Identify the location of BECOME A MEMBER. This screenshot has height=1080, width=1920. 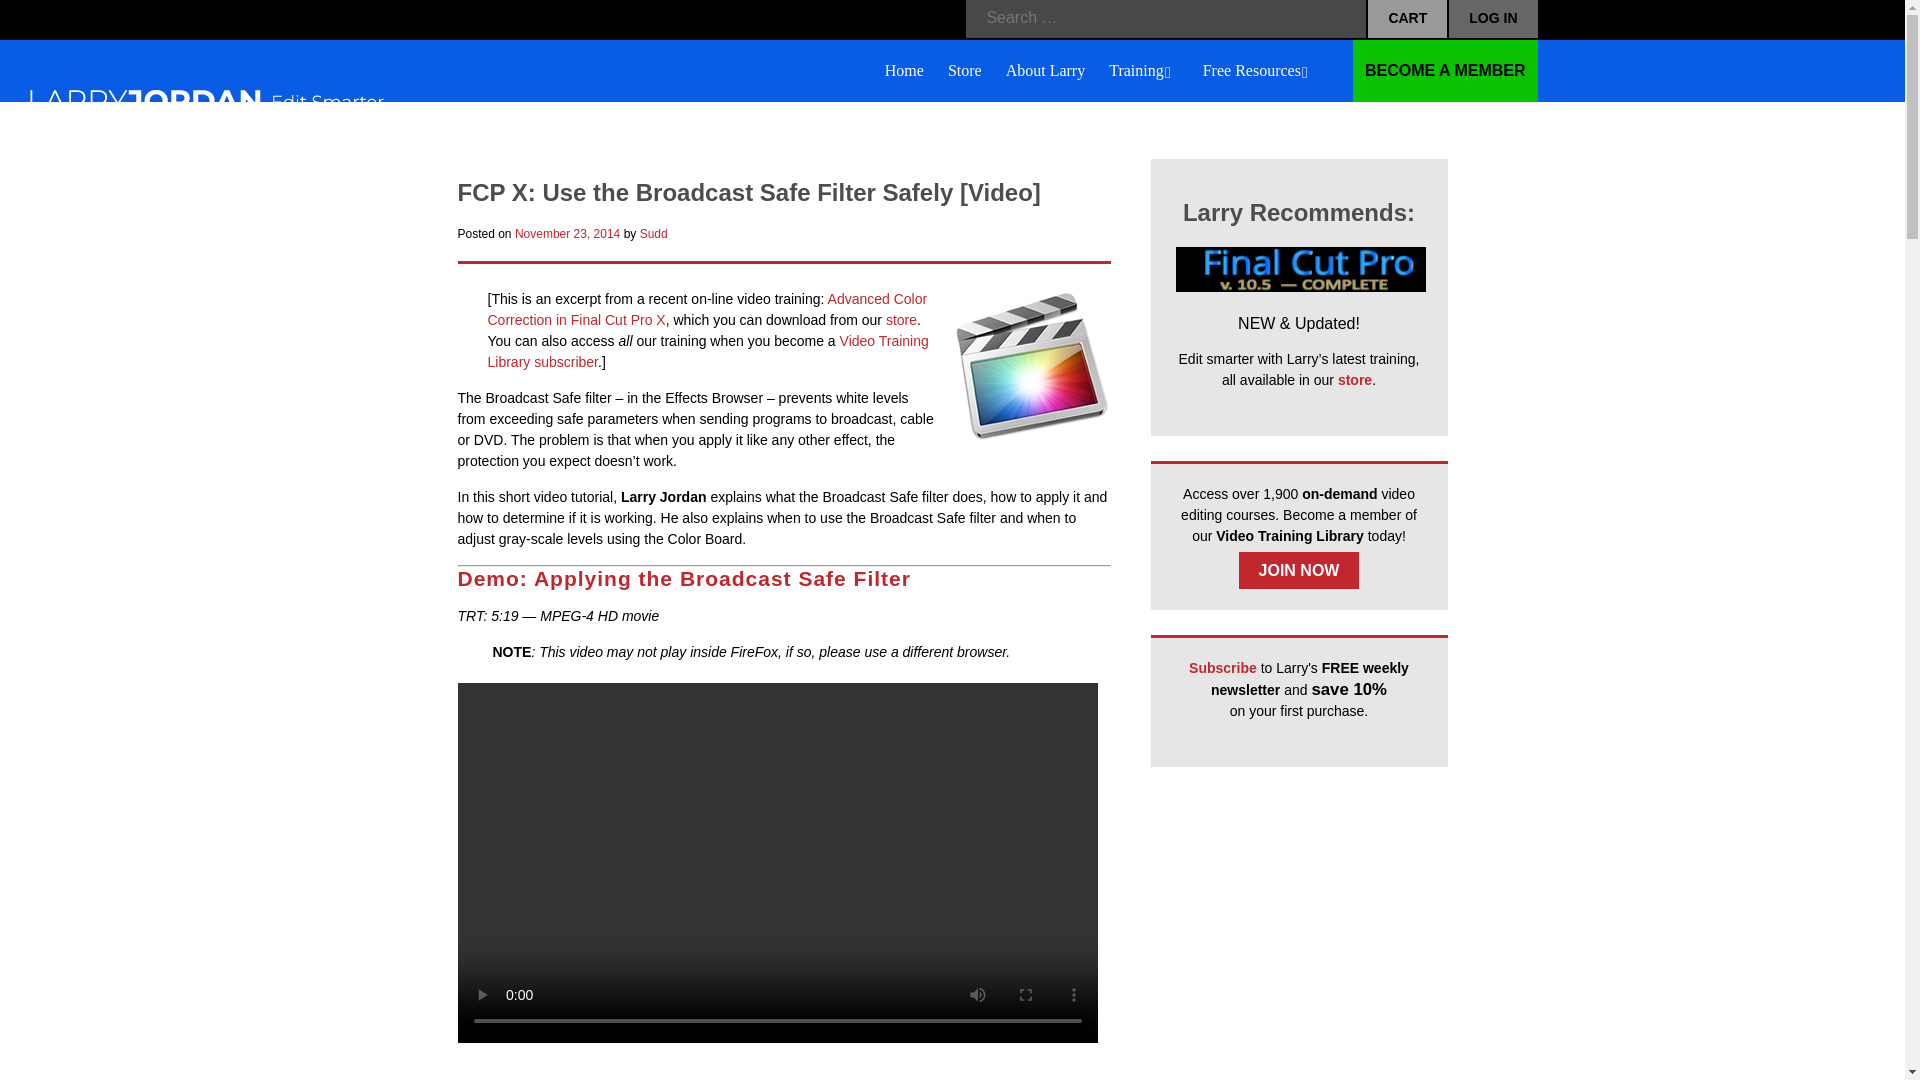
(1445, 70).